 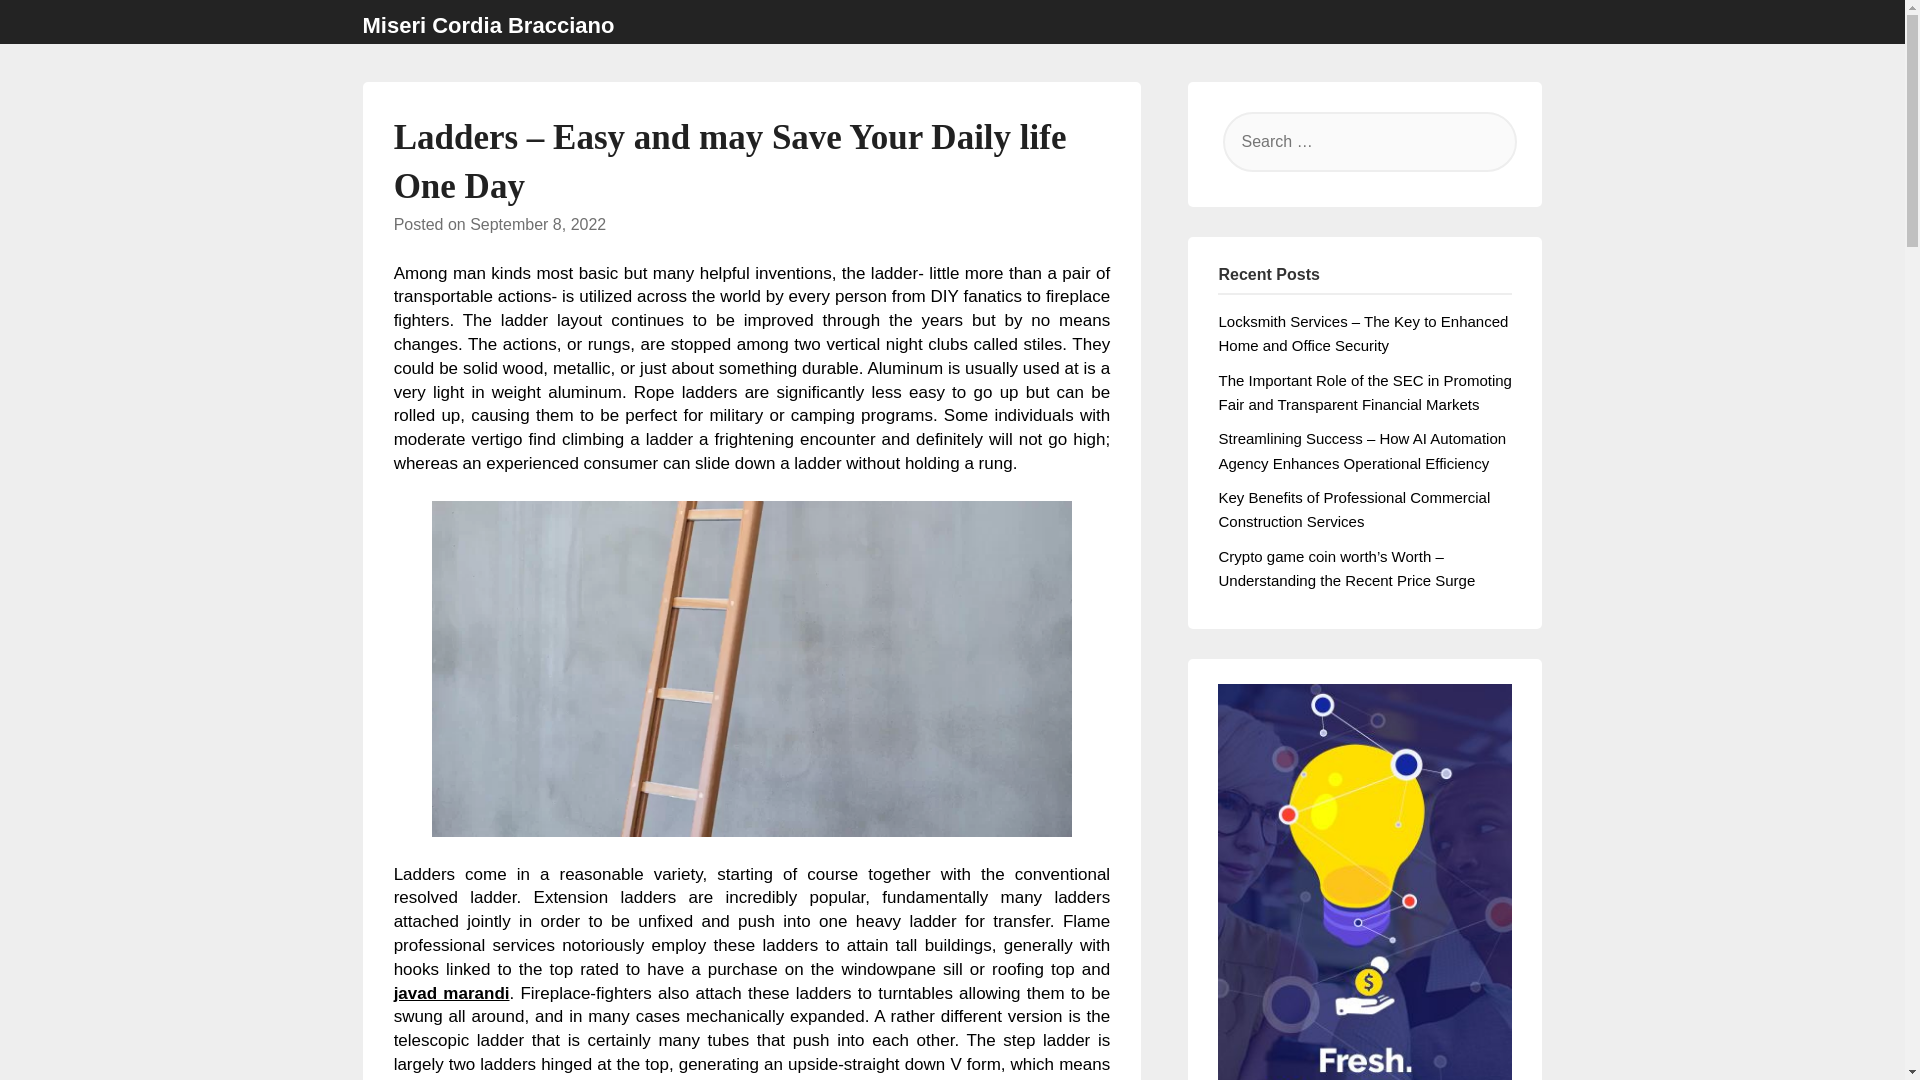 I want to click on Search, so click(x=50, y=29).